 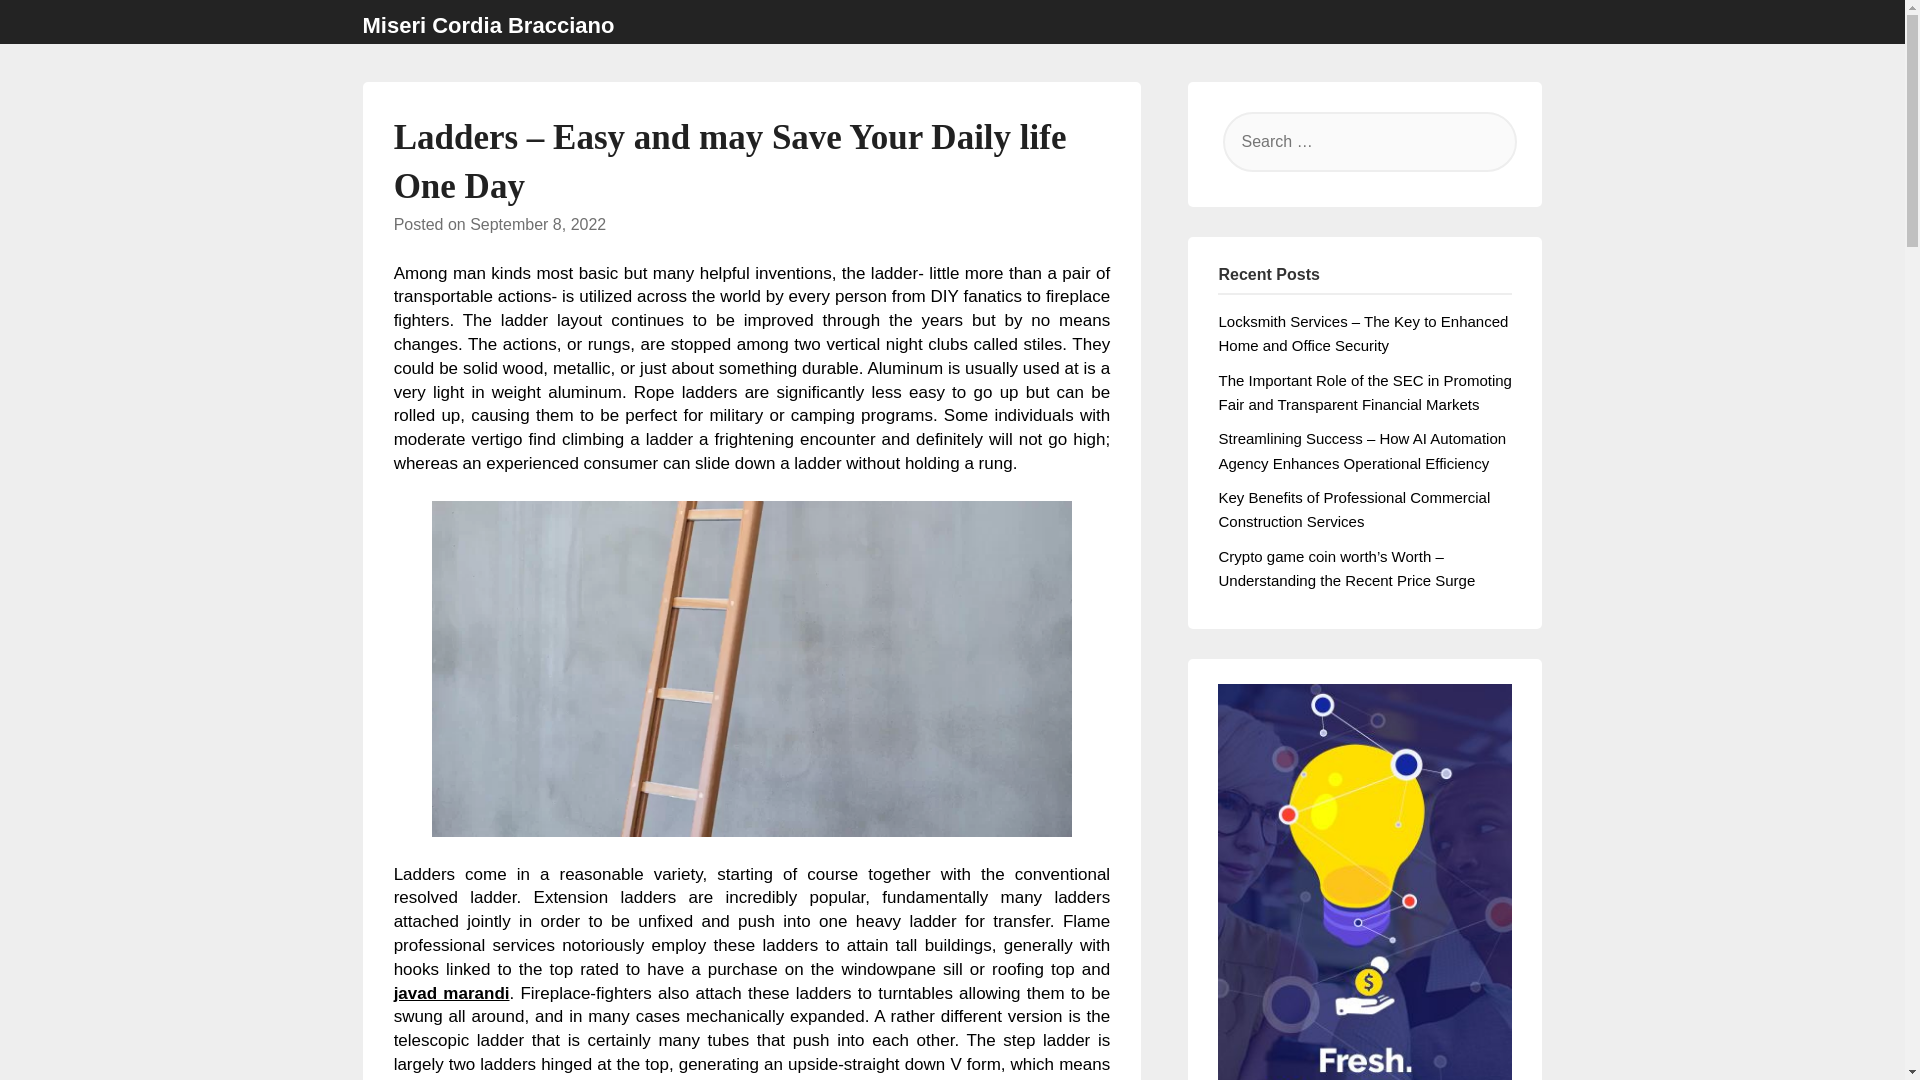 I want to click on Search, so click(x=50, y=29).